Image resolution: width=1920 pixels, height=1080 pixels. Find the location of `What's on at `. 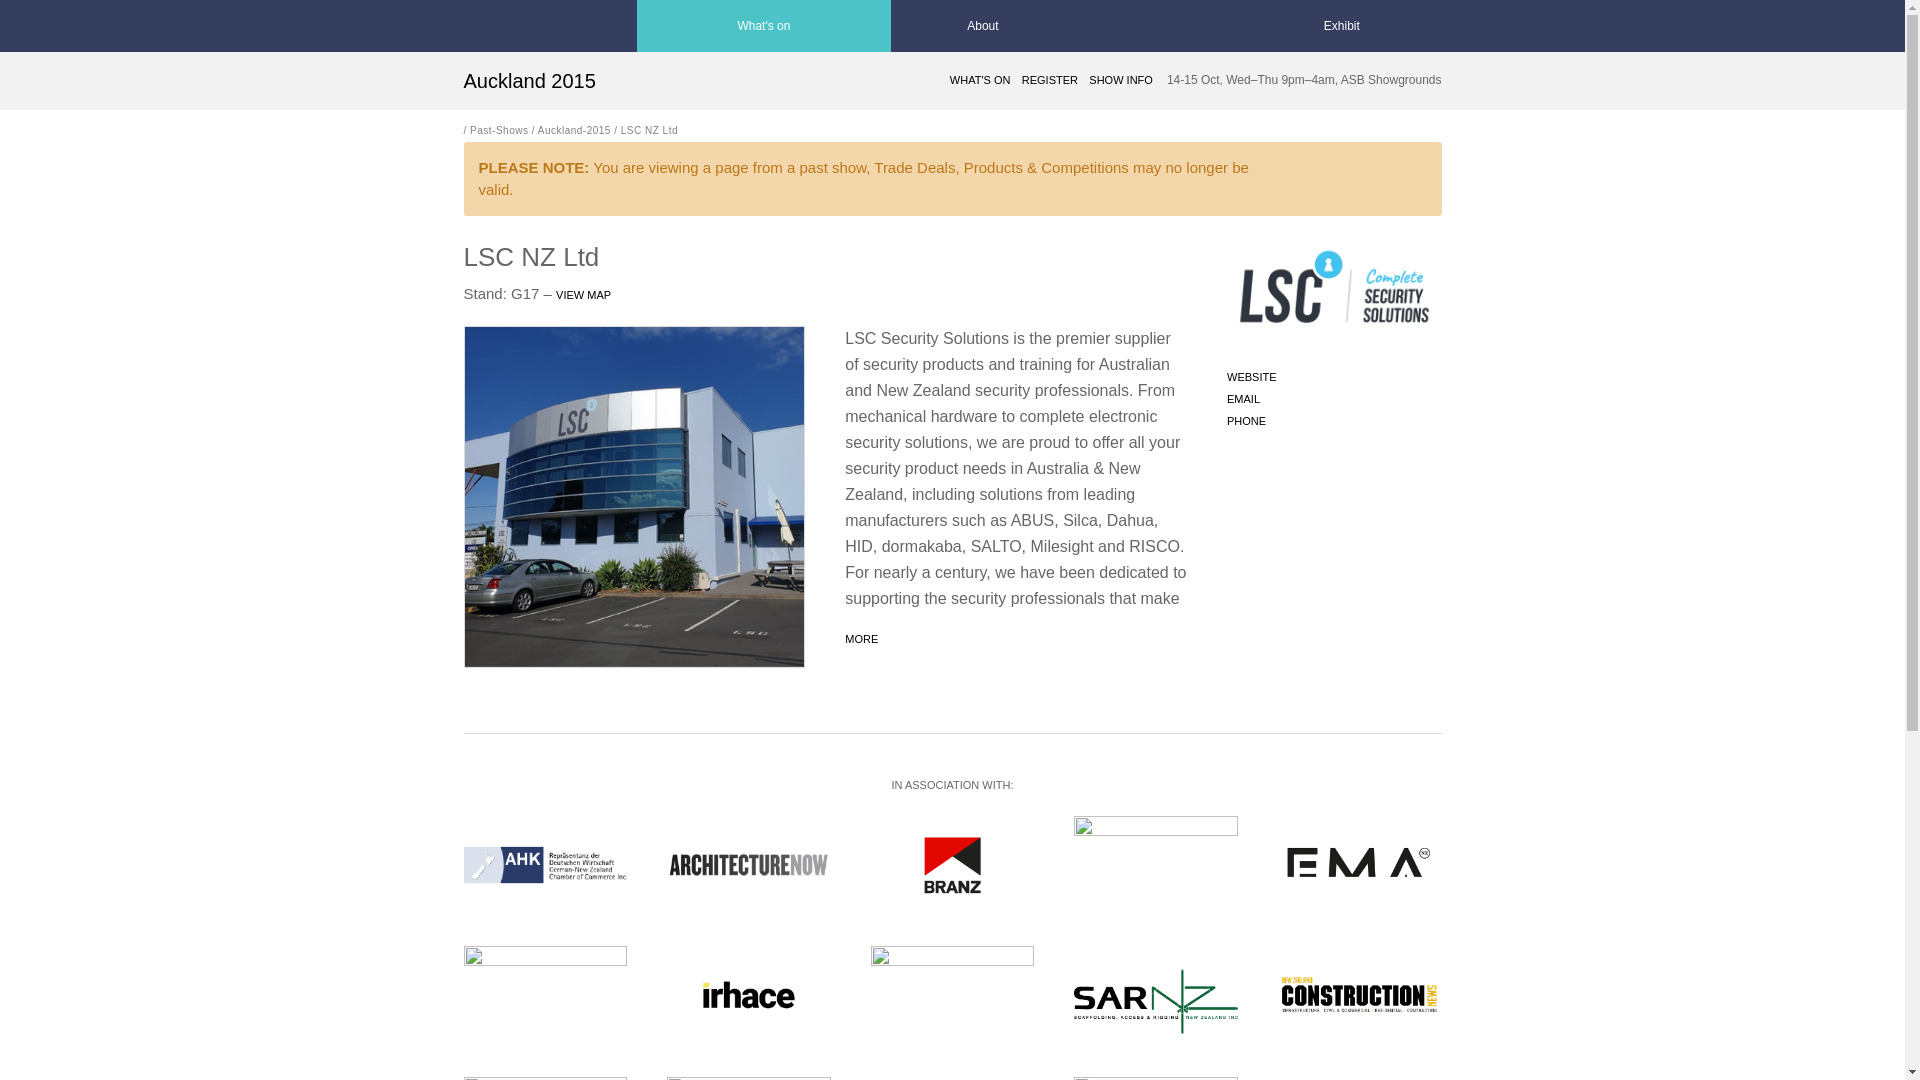

What's on at  is located at coordinates (982, 26).